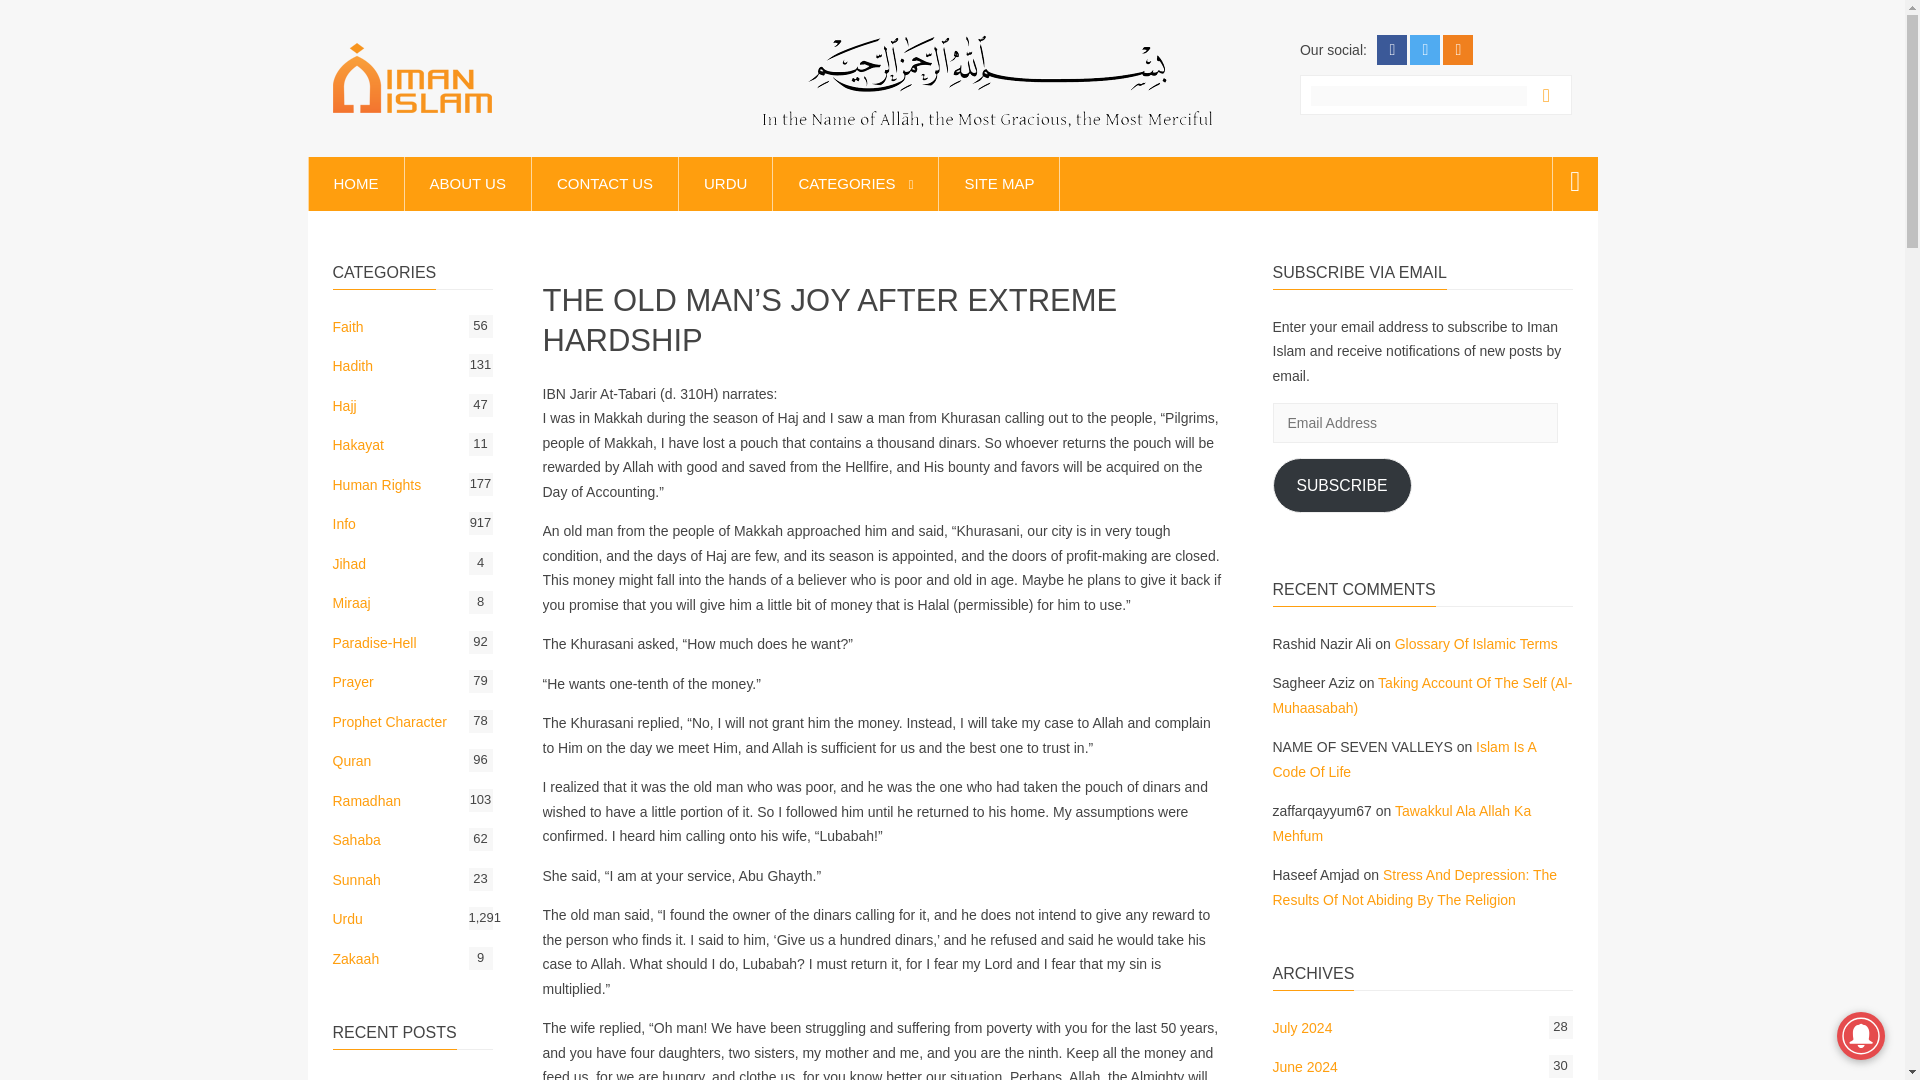 The image size is (1920, 1080). What do you see at coordinates (388, 722) in the screenshot?
I see `Prophet Character` at bounding box center [388, 722].